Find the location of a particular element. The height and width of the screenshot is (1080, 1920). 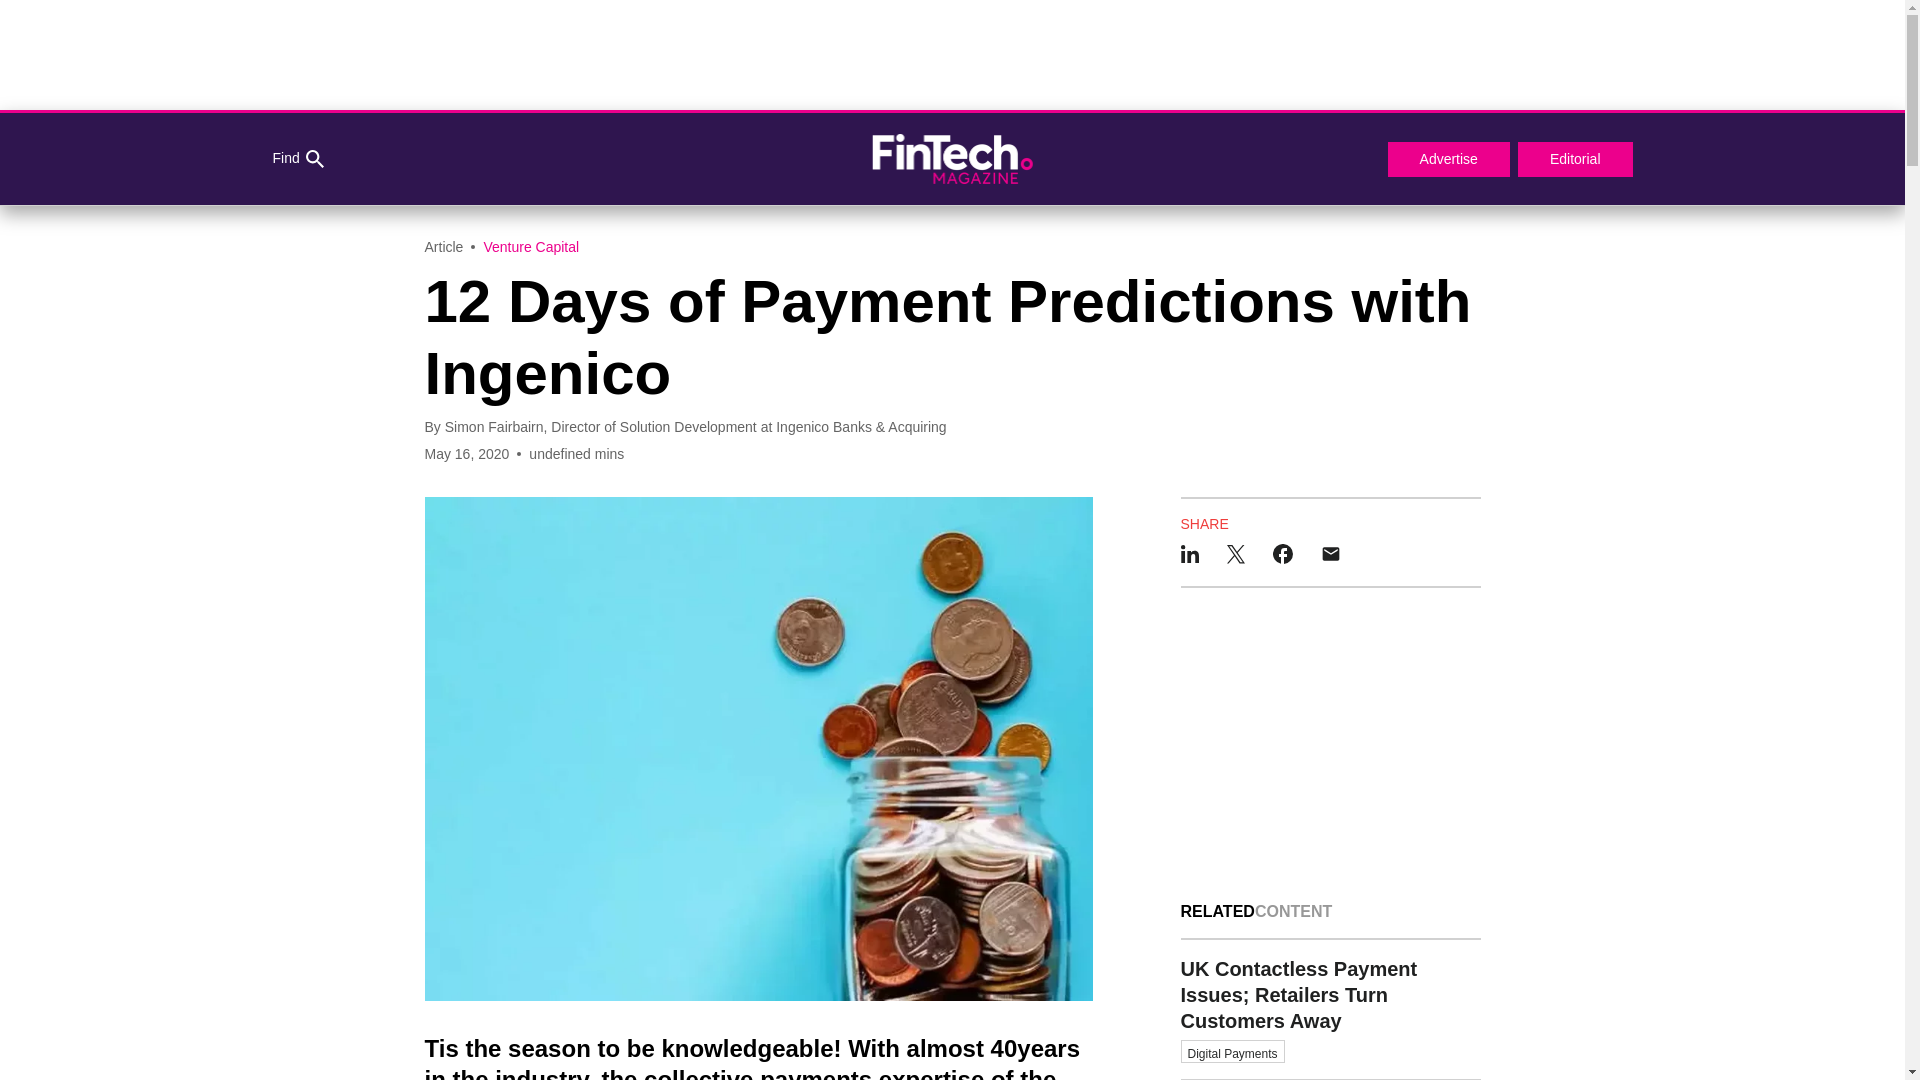

Find is located at coordinates (297, 159).